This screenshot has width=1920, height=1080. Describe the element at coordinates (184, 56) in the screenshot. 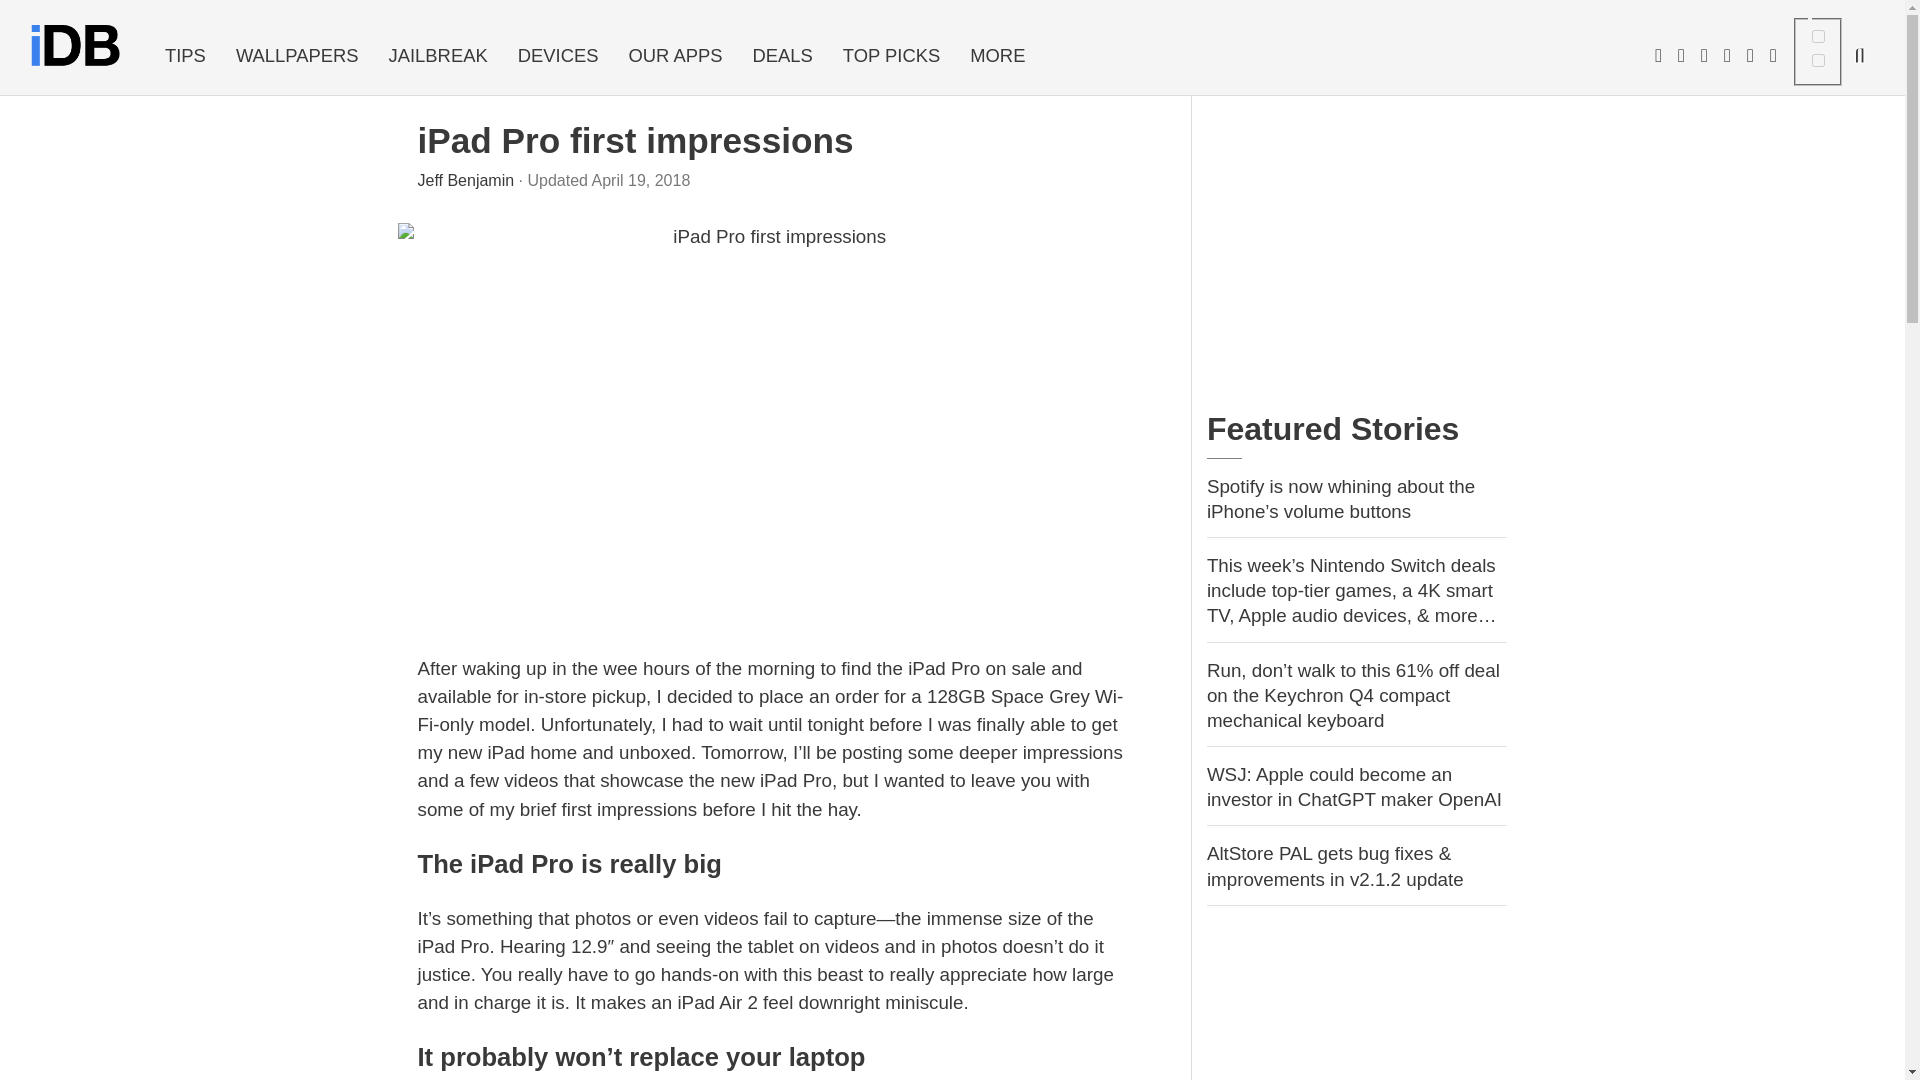

I see `Tips` at that location.